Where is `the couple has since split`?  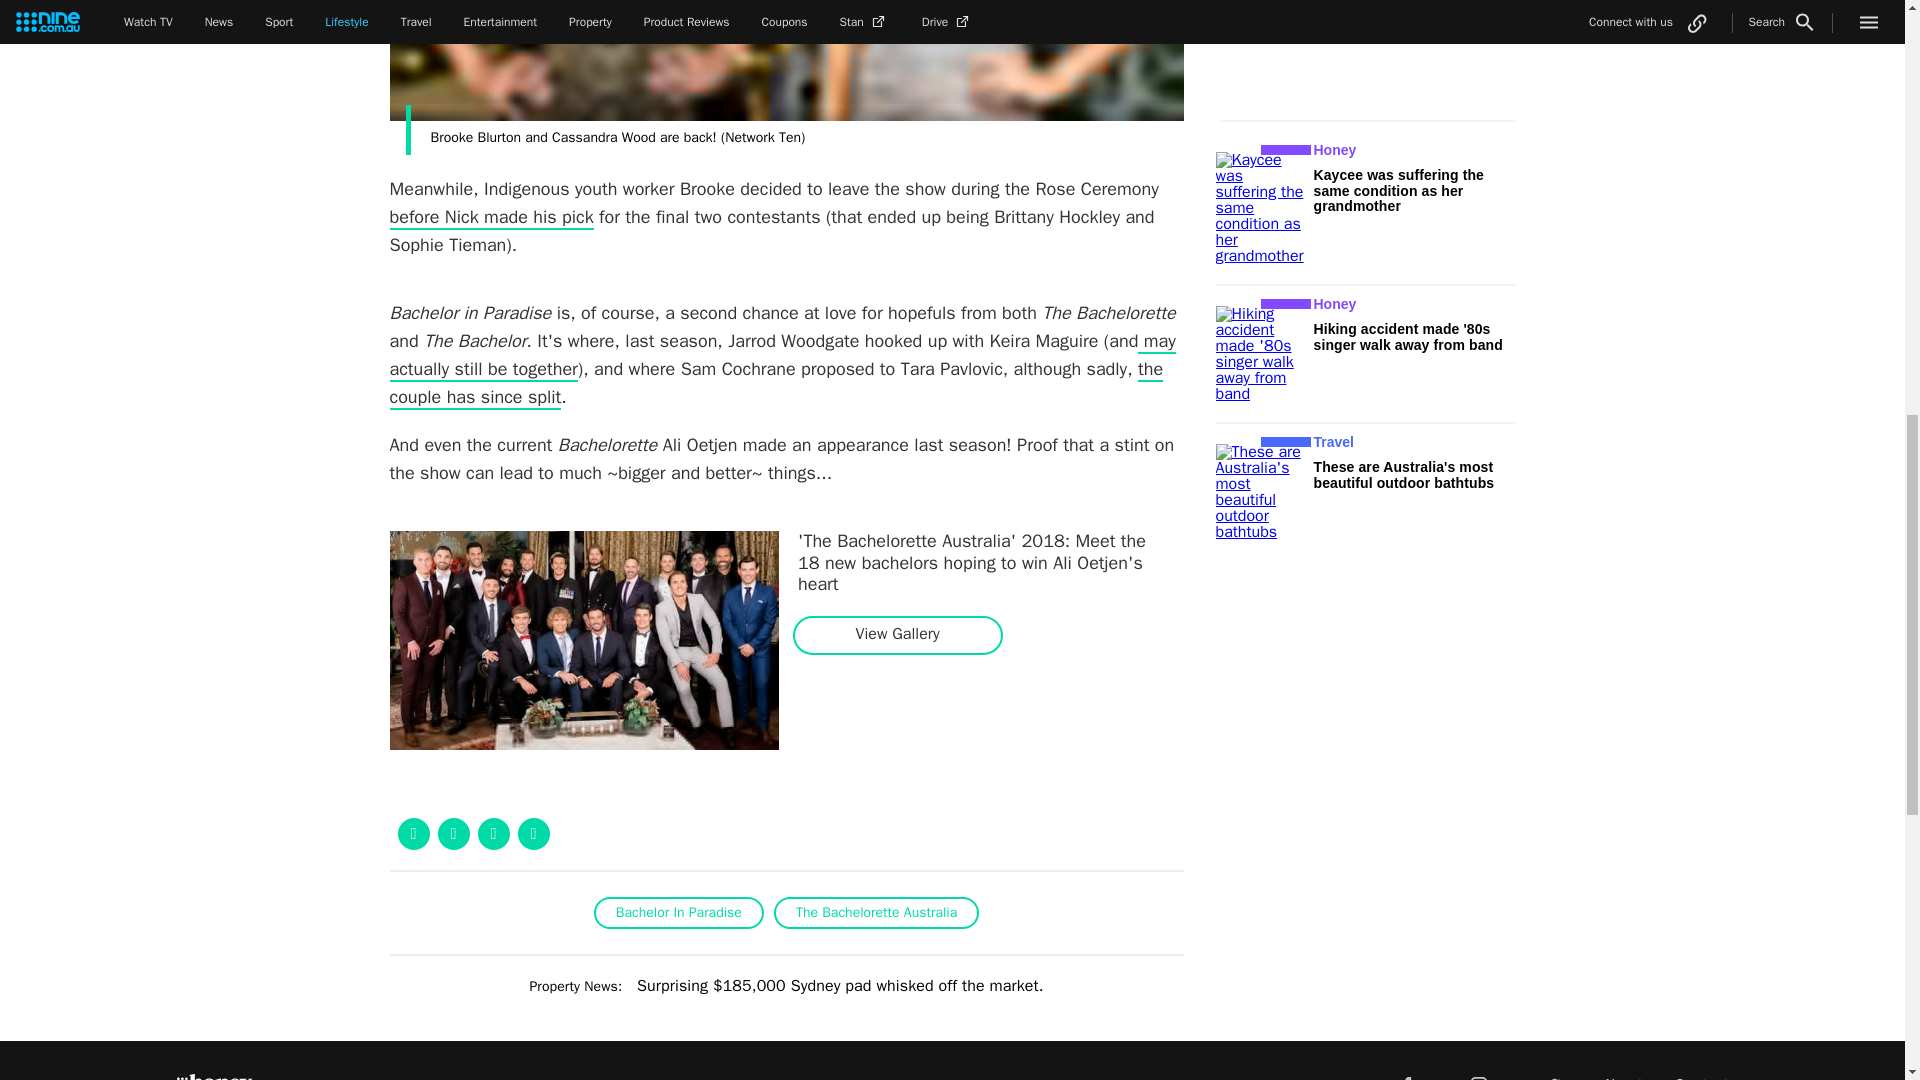
the couple has since split is located at coordinates (776, 384).